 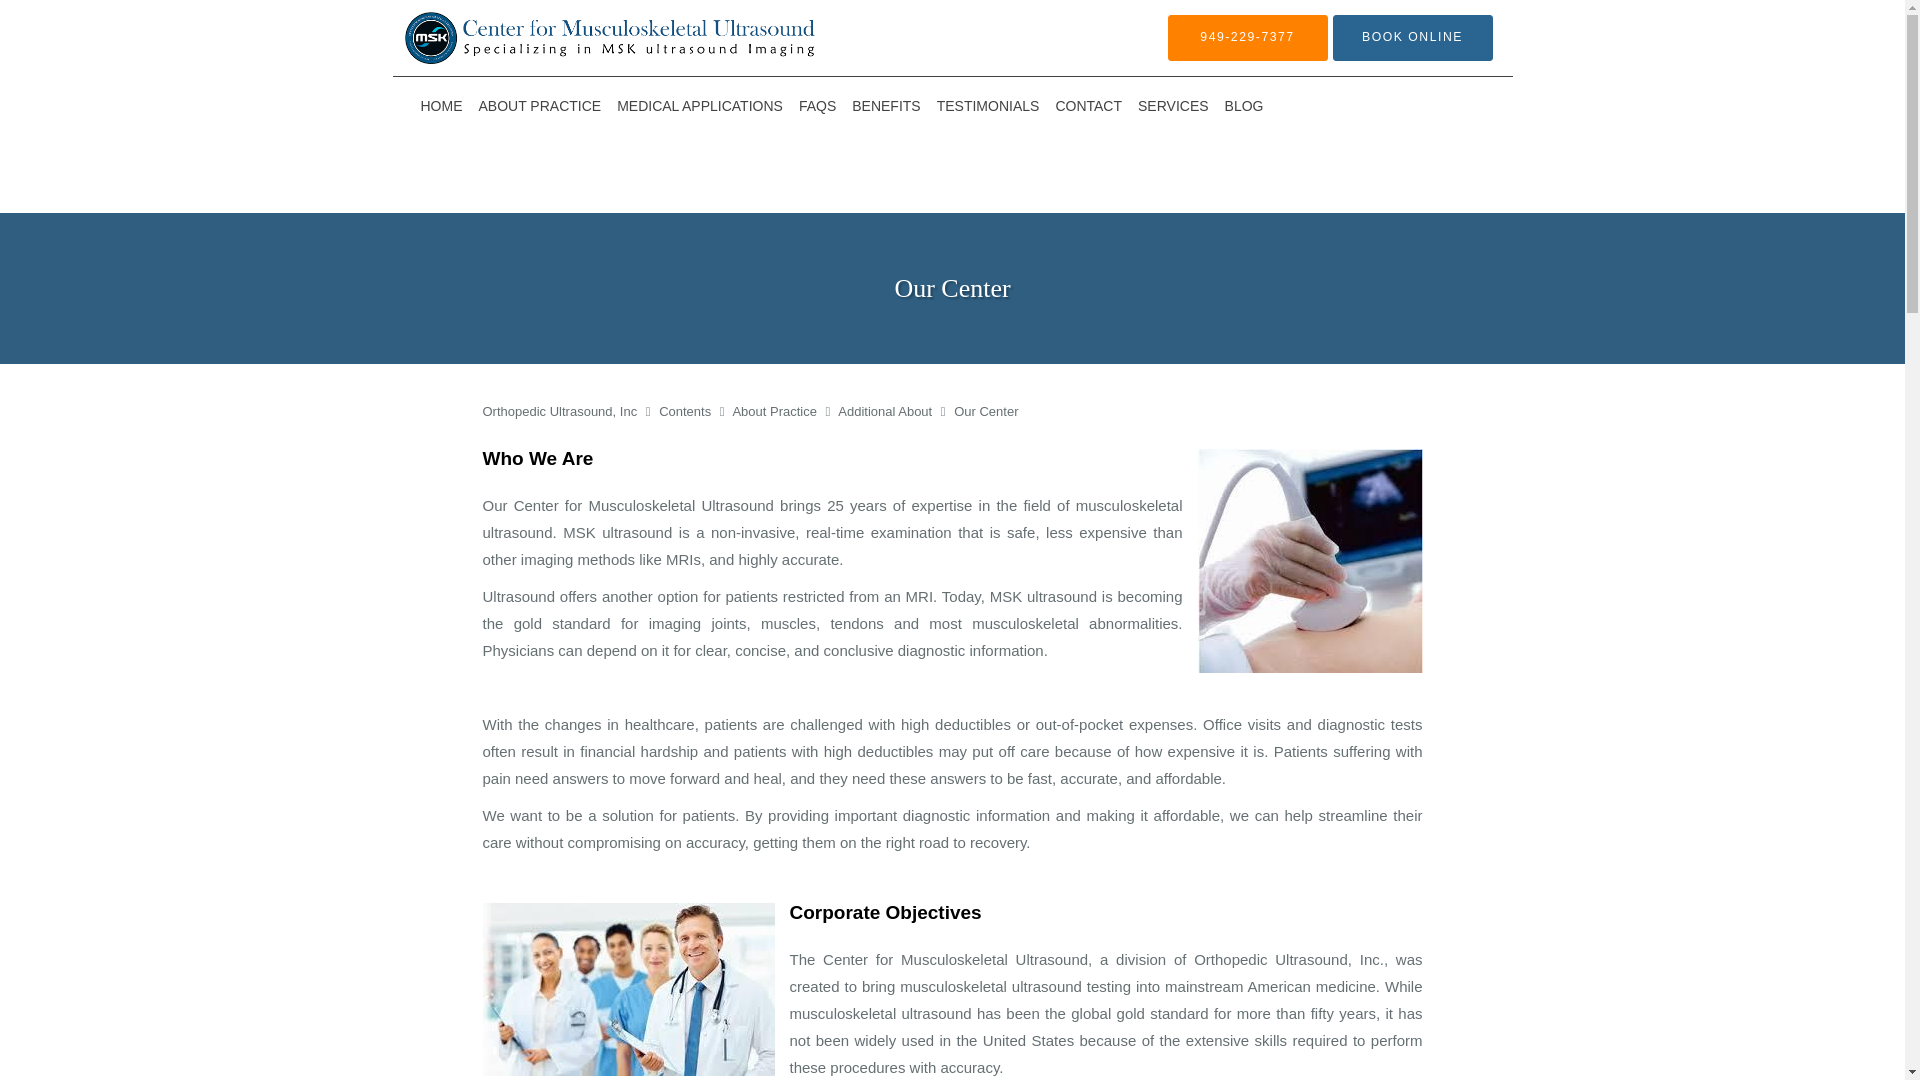 What do you see at coordinates (1244, 106) in the screenshot?
I see `BLOG` at bounding box center [1244, 106].